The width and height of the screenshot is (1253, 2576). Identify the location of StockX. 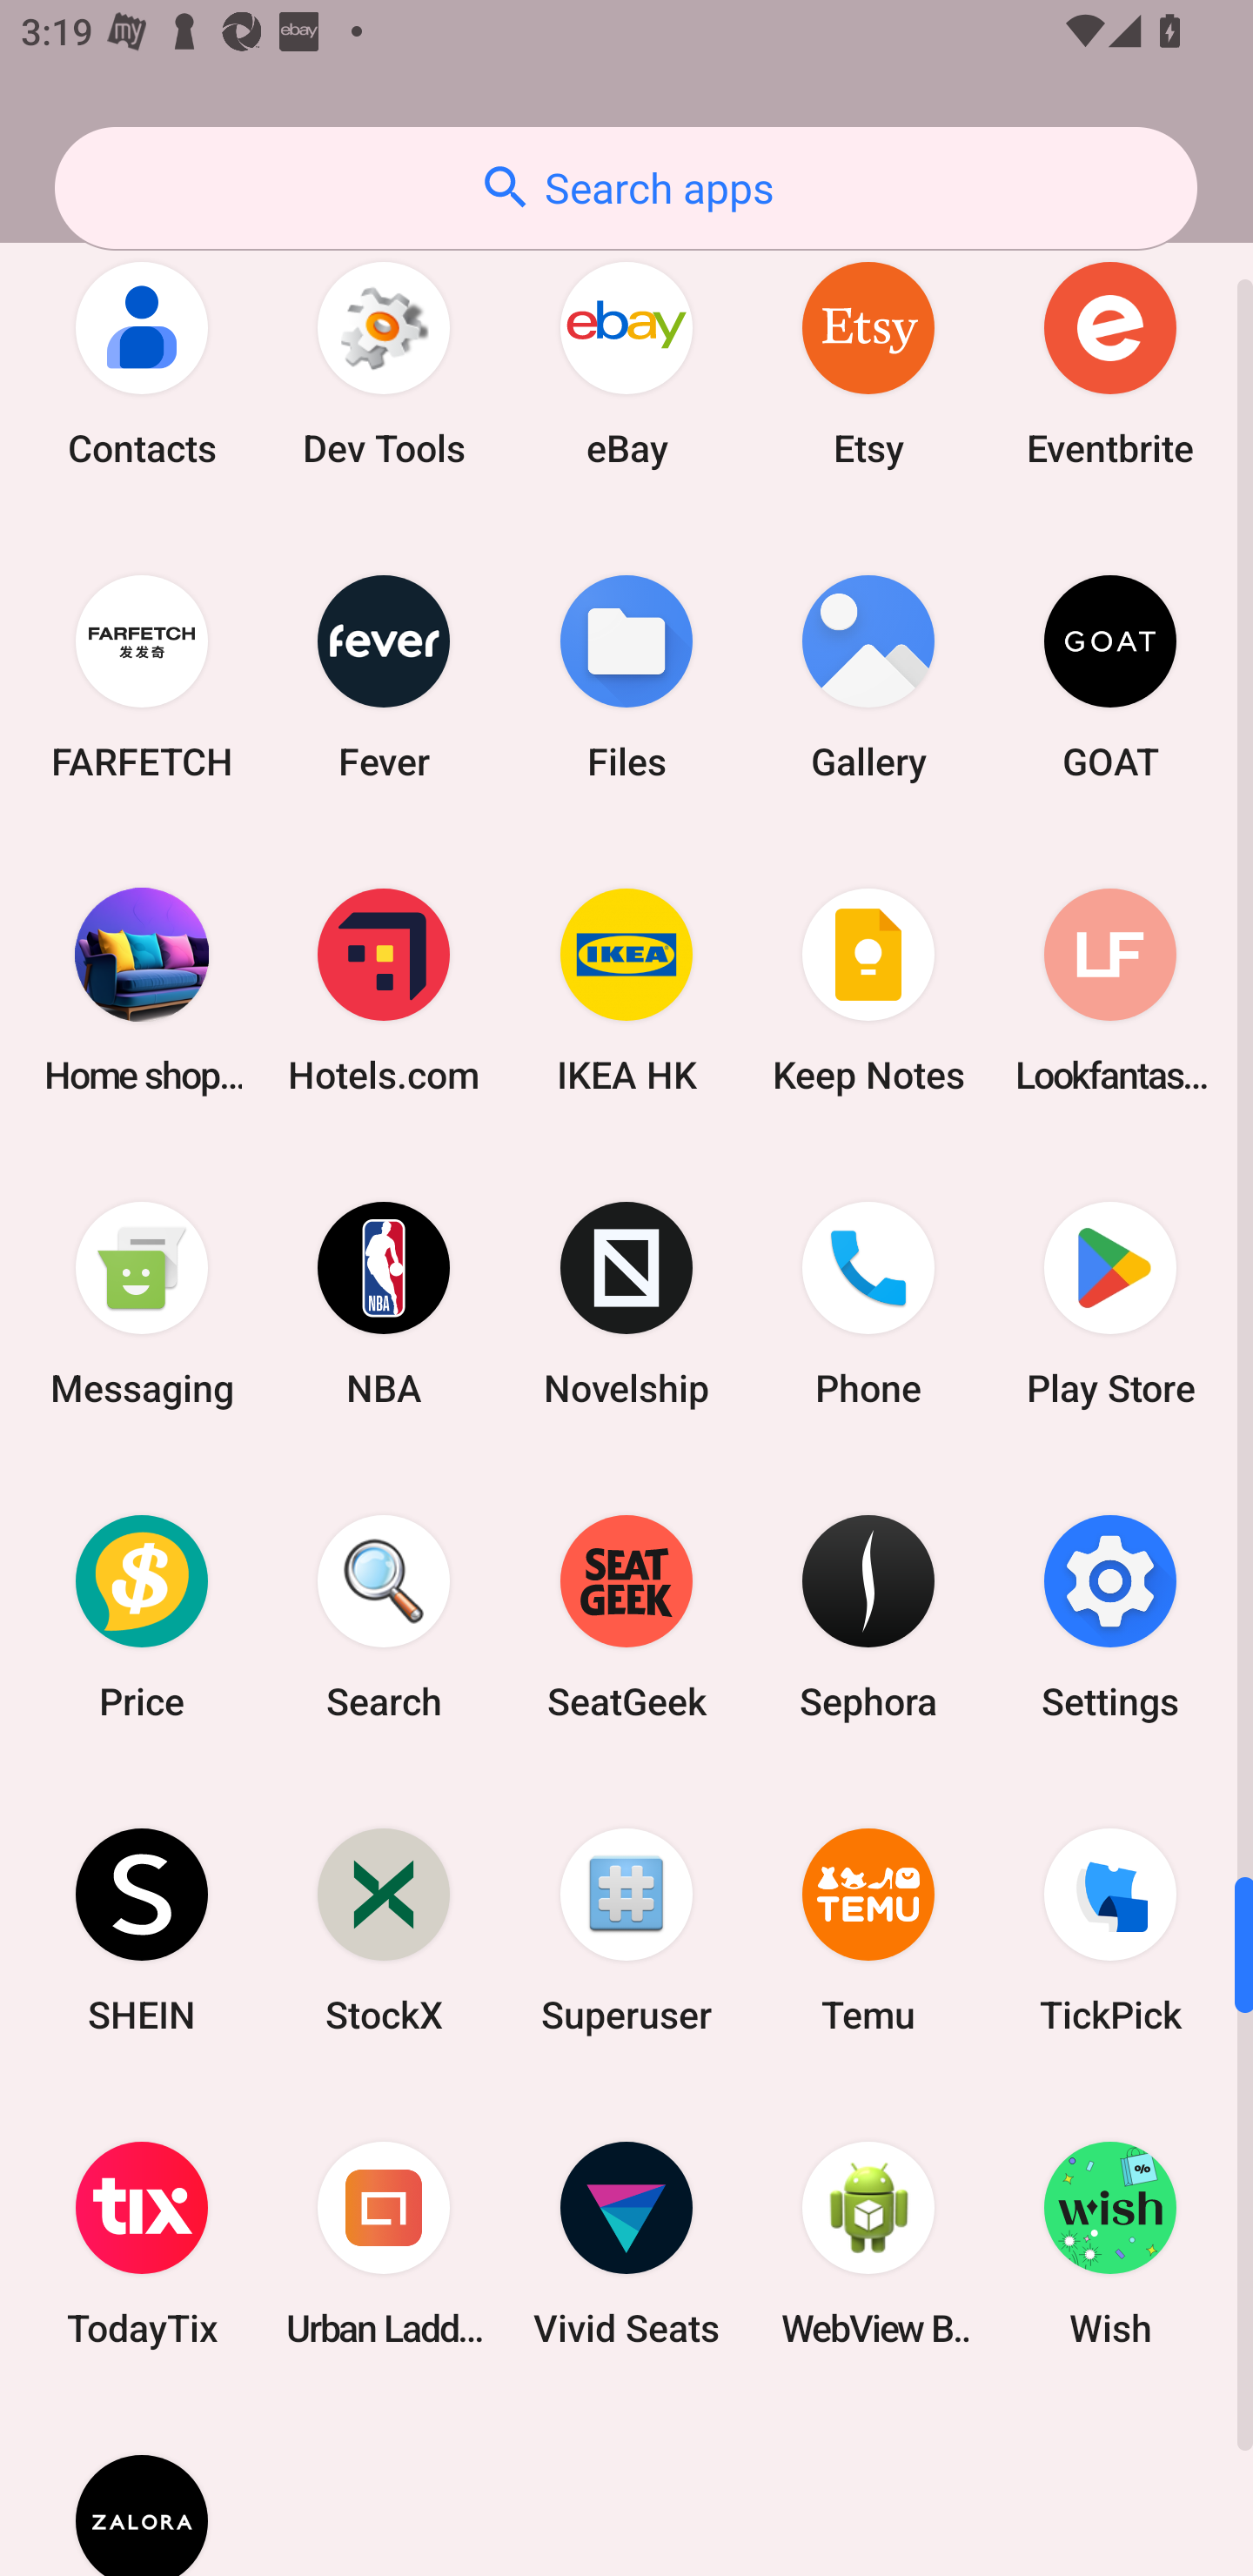
(384, 1930).